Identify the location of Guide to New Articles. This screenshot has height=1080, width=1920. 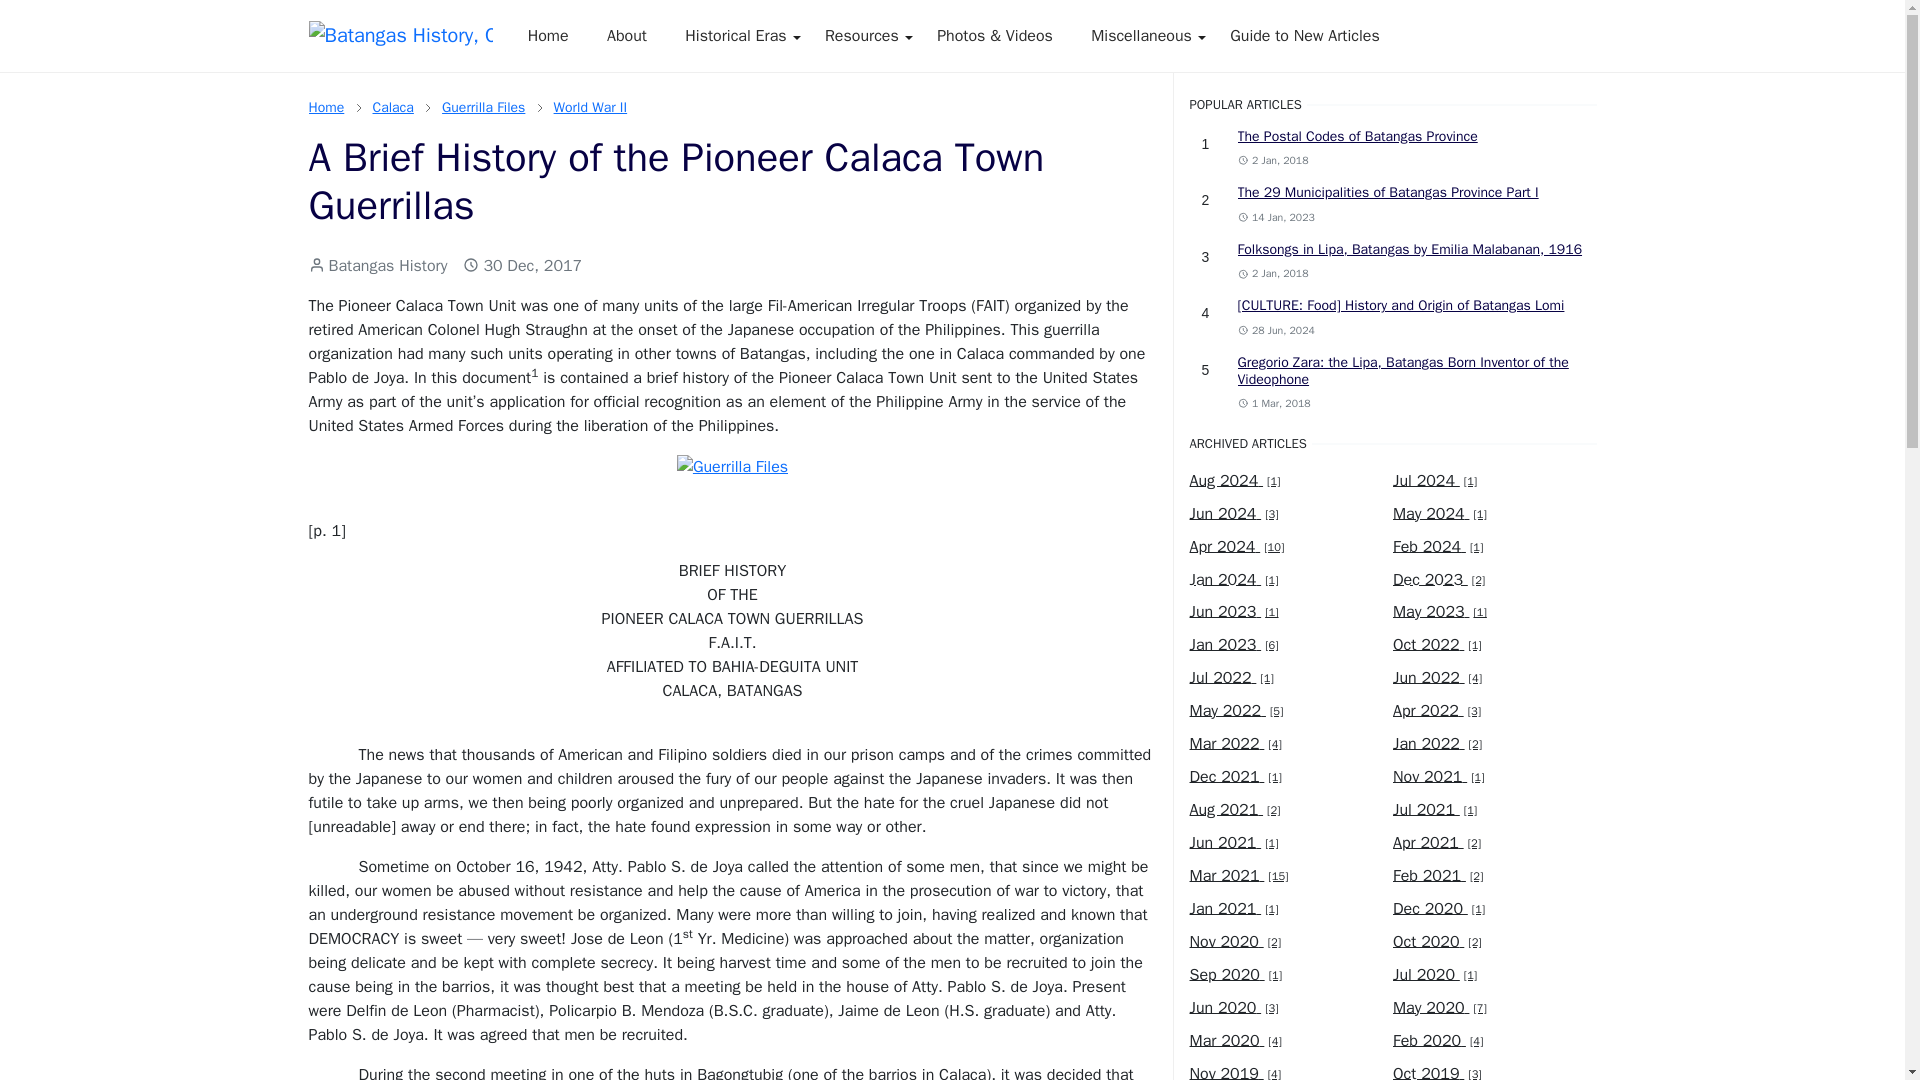
(1305, 36).